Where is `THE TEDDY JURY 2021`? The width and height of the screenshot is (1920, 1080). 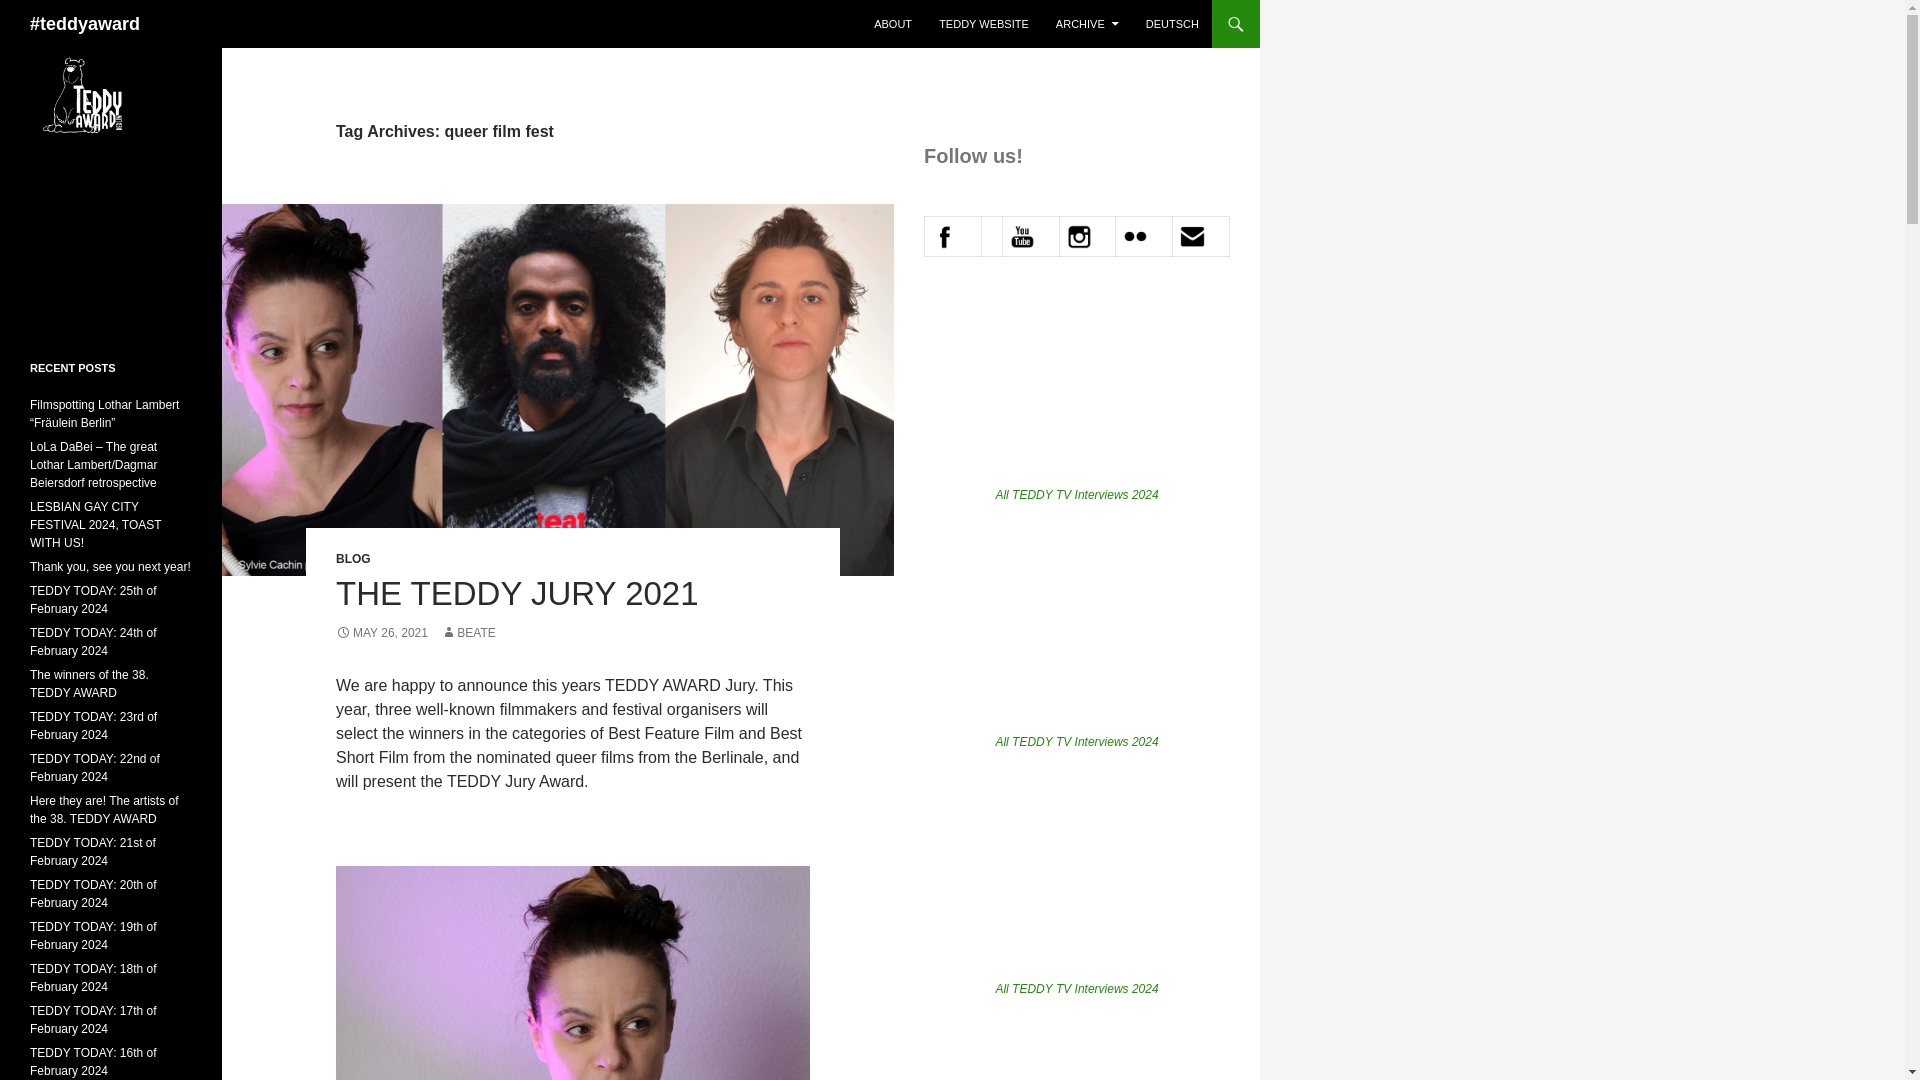
THE TEDDY JURY 2021 is located at coordinates (517, 593).